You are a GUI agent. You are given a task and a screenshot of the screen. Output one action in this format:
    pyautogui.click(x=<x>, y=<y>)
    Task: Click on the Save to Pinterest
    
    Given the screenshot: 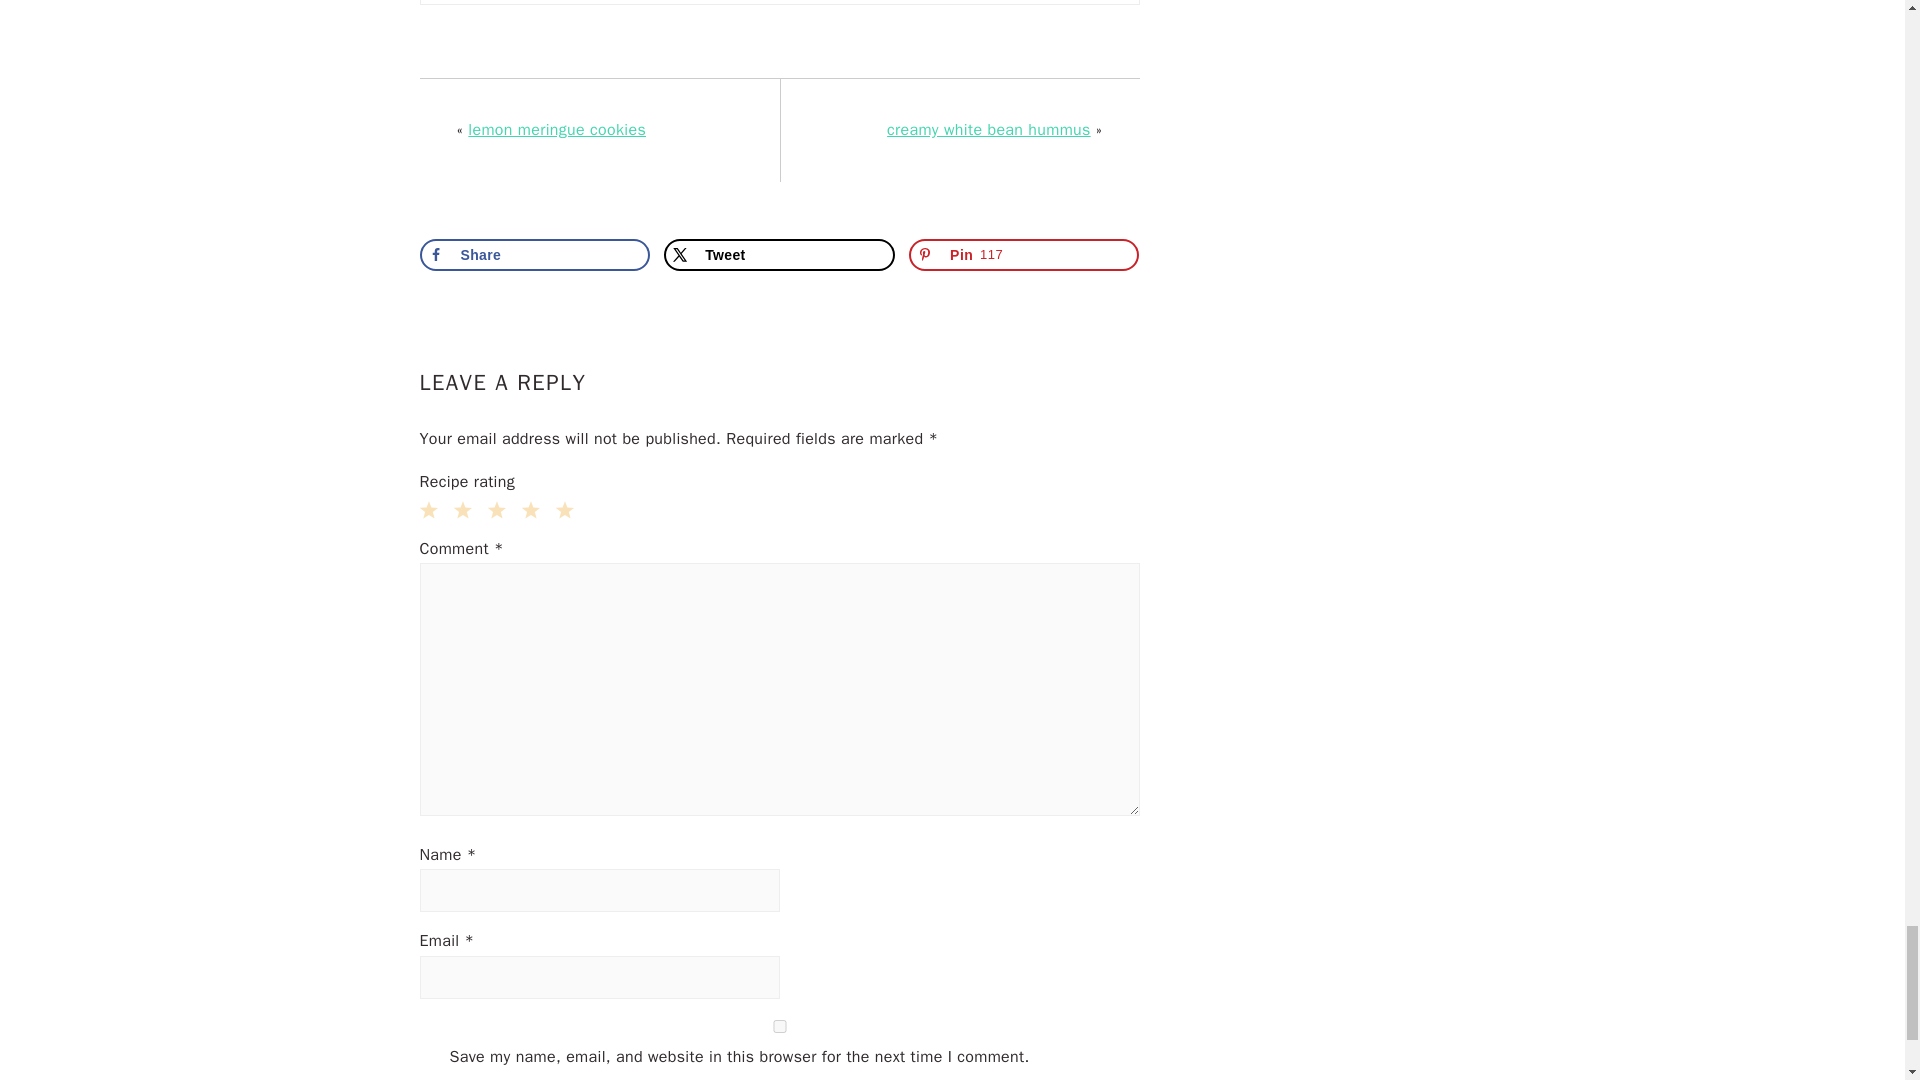 What is the action you would take?
    pyautogui.click(x=1023, y=254)
    